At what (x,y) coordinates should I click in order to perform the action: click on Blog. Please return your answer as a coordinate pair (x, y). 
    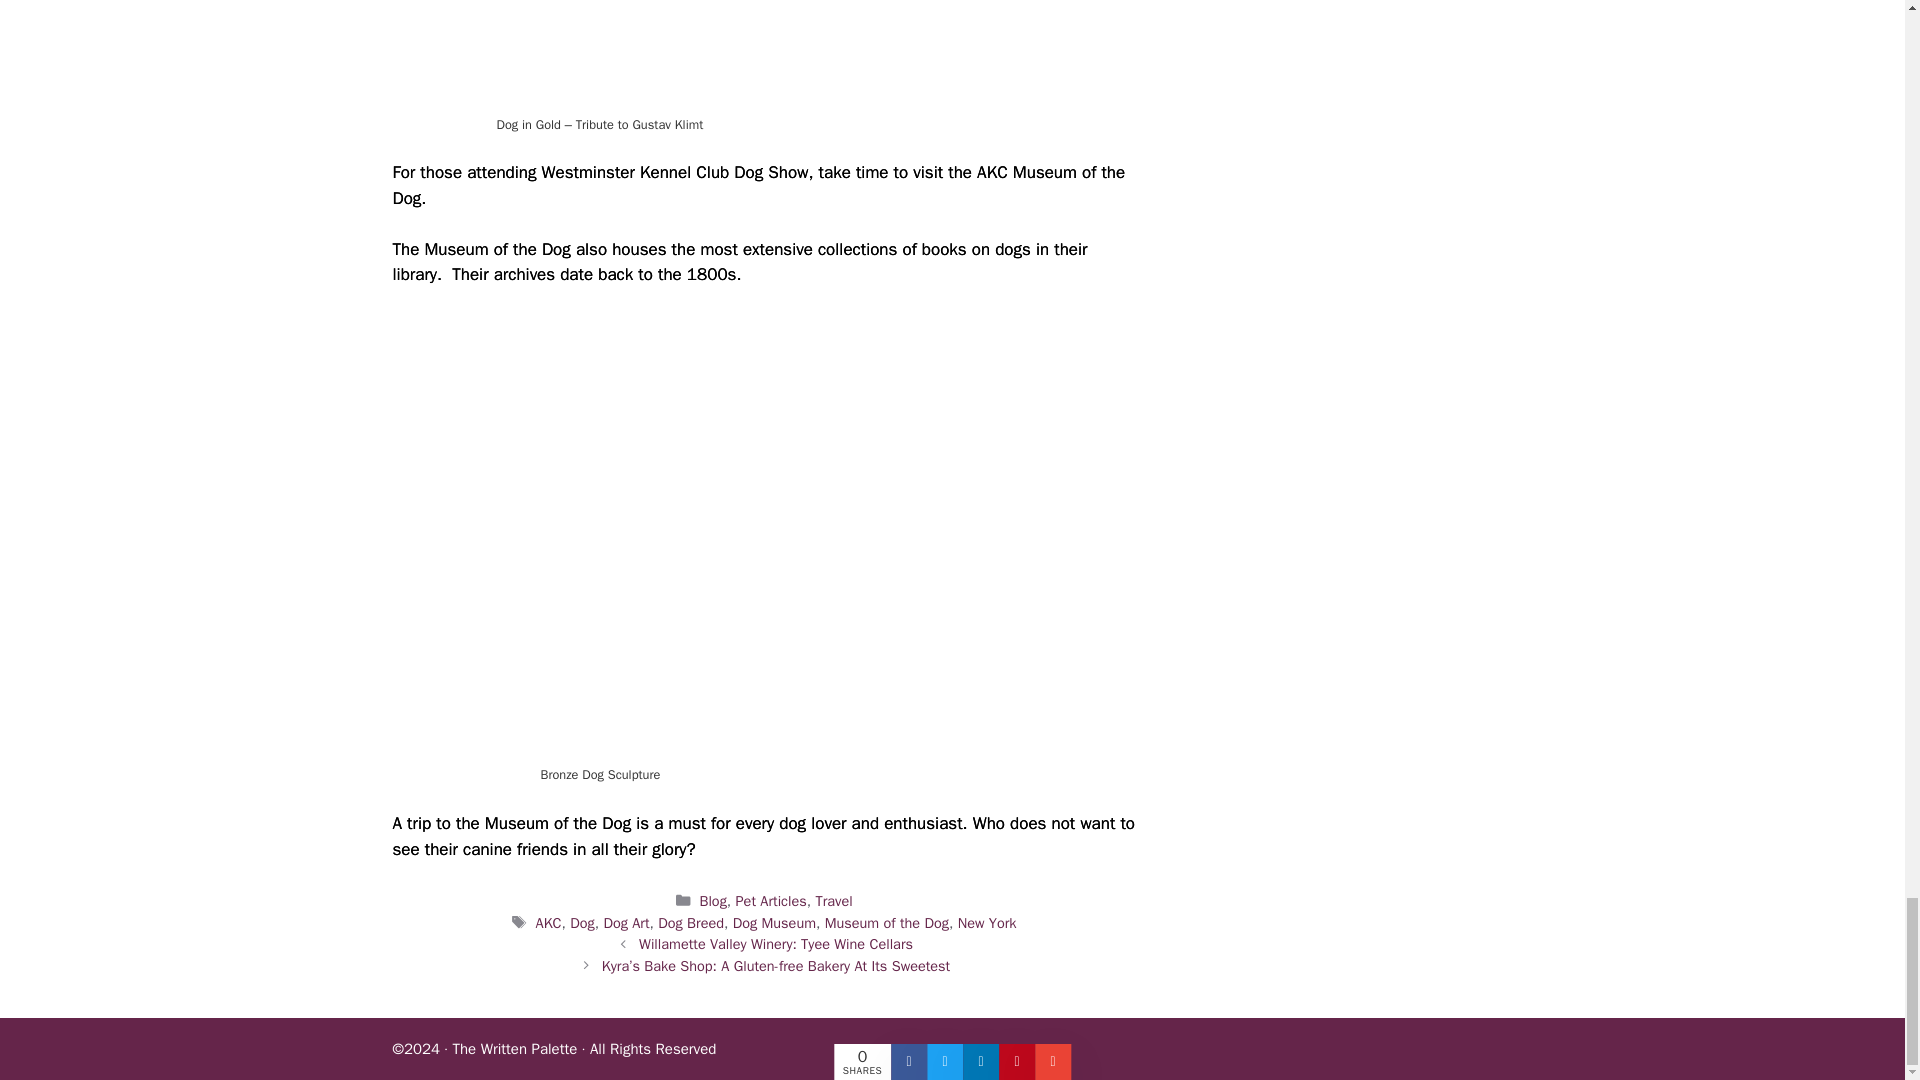
    Looking at the image, I should click on (712, 901).